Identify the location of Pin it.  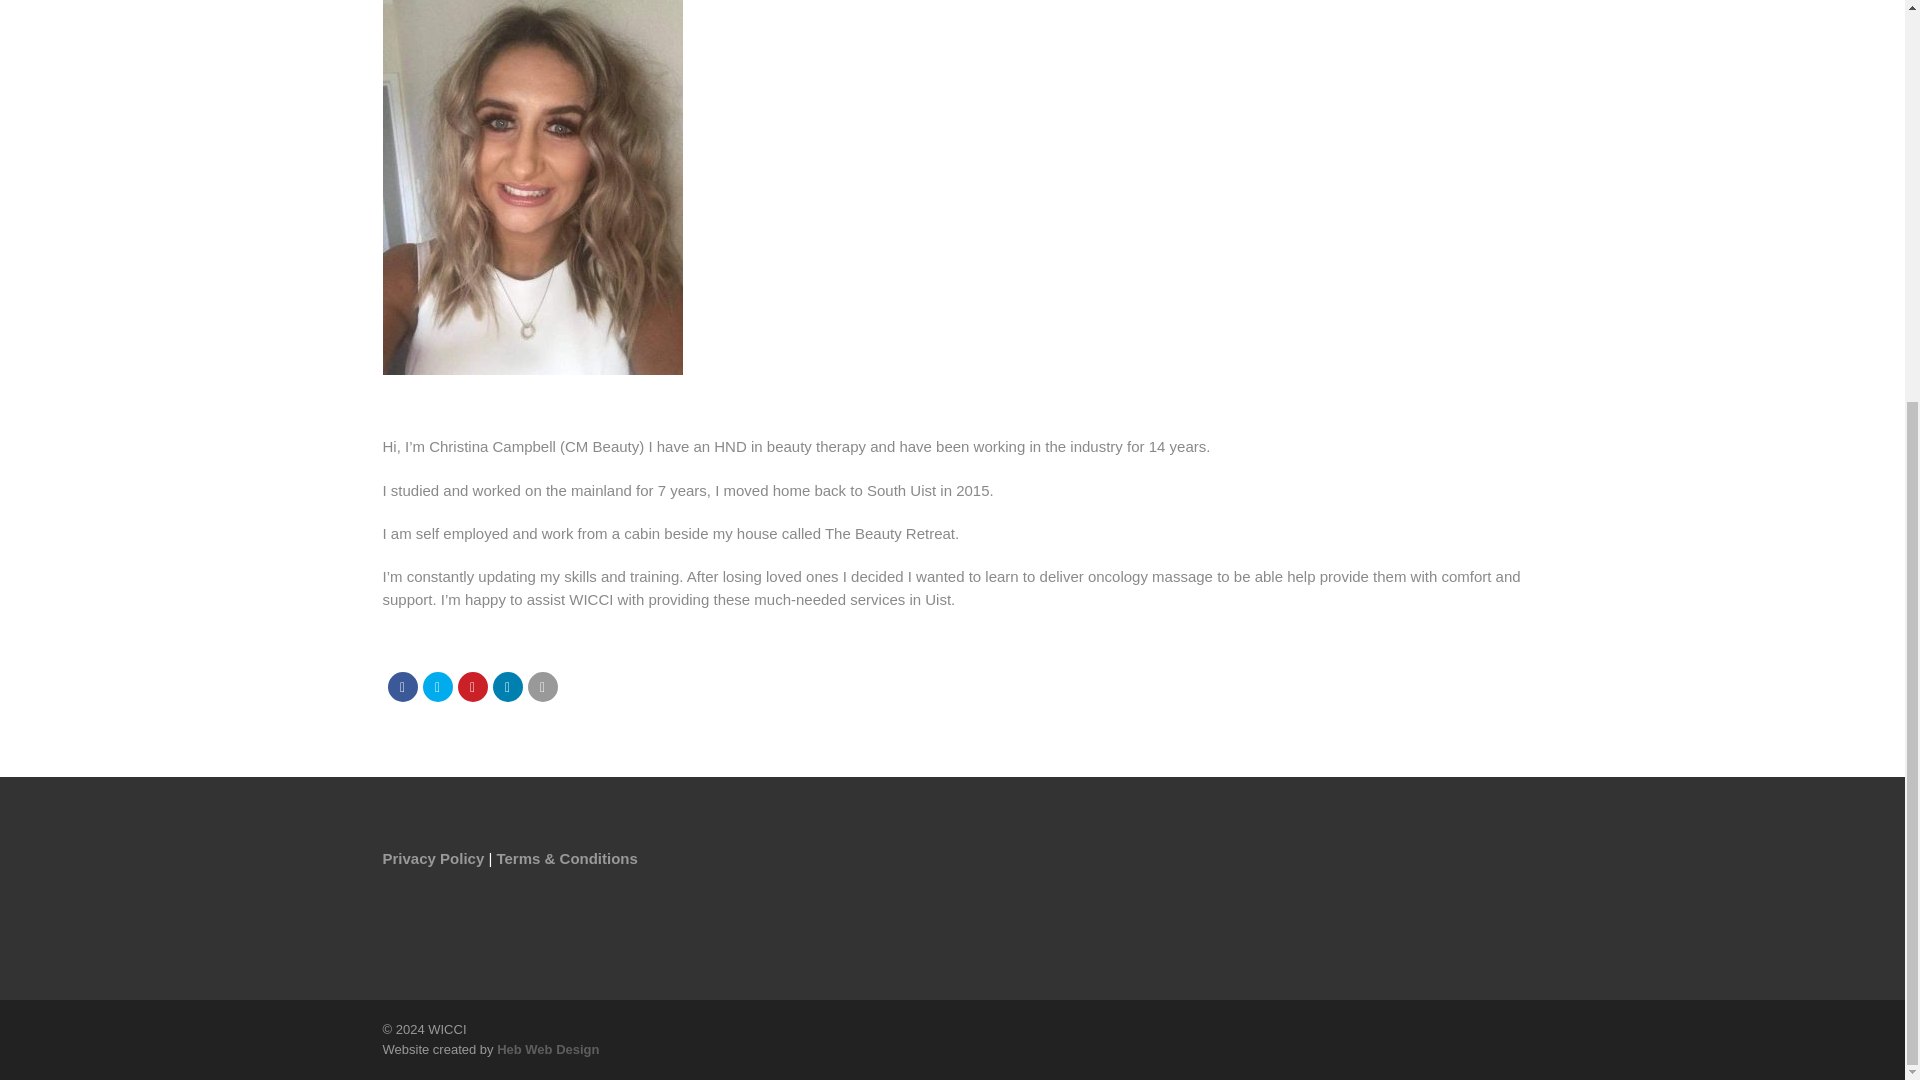
(472, 685).